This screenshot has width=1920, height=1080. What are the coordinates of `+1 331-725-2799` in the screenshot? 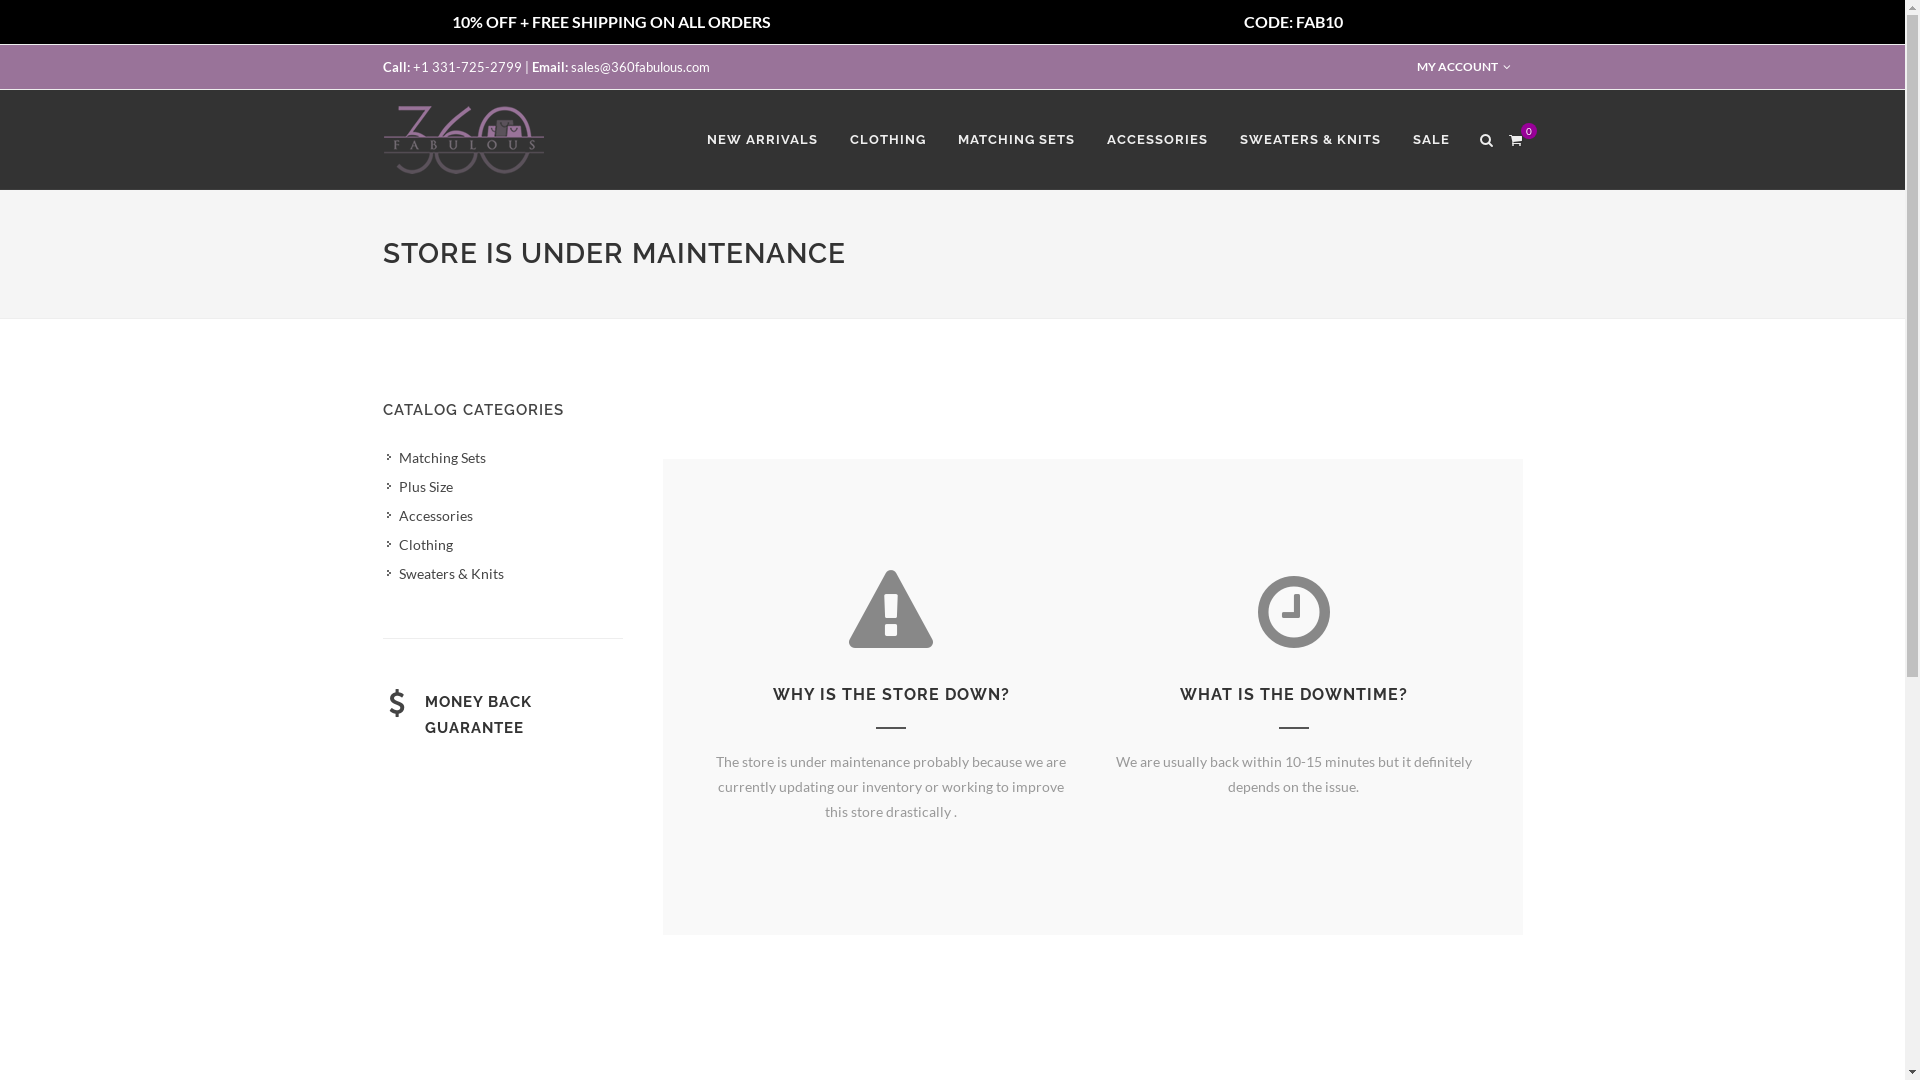 It's located at (466, 67).